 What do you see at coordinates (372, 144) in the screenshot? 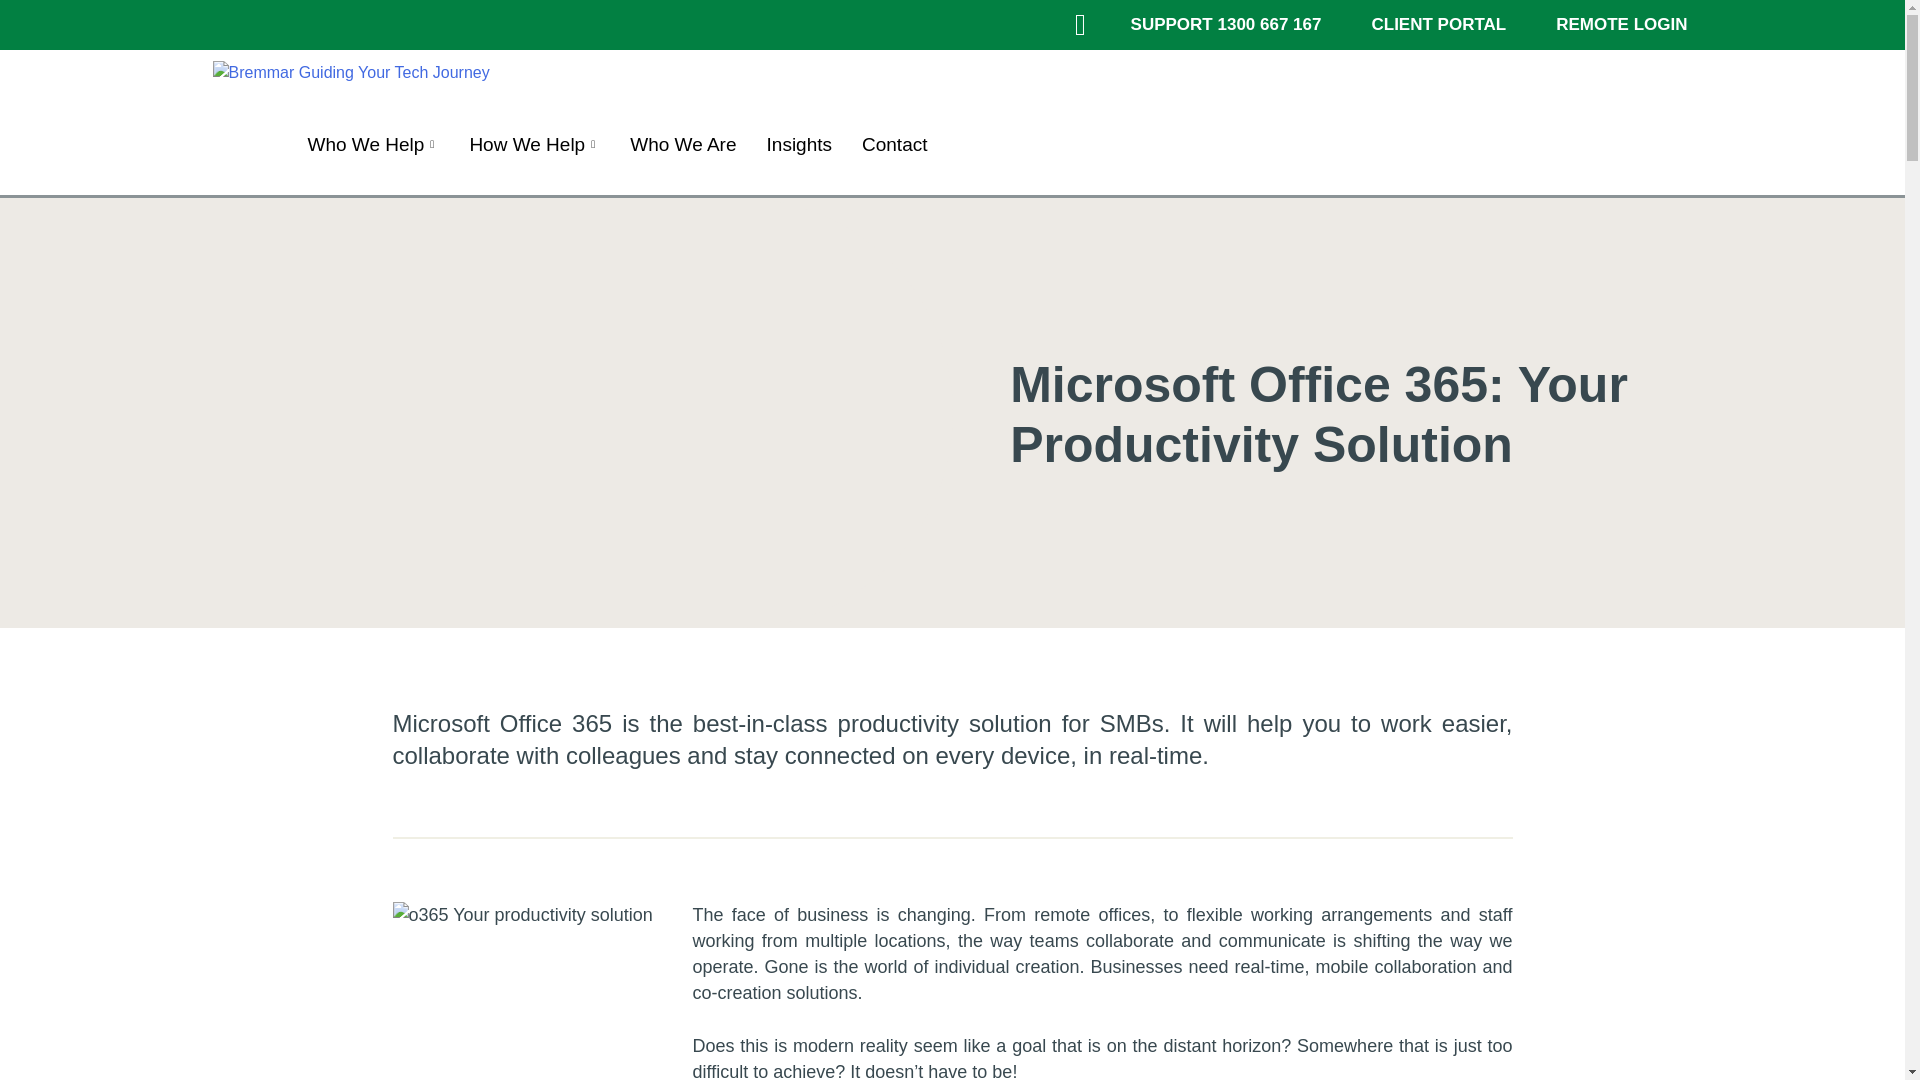
I see `Who We Help` at bounding box center [372, 144].